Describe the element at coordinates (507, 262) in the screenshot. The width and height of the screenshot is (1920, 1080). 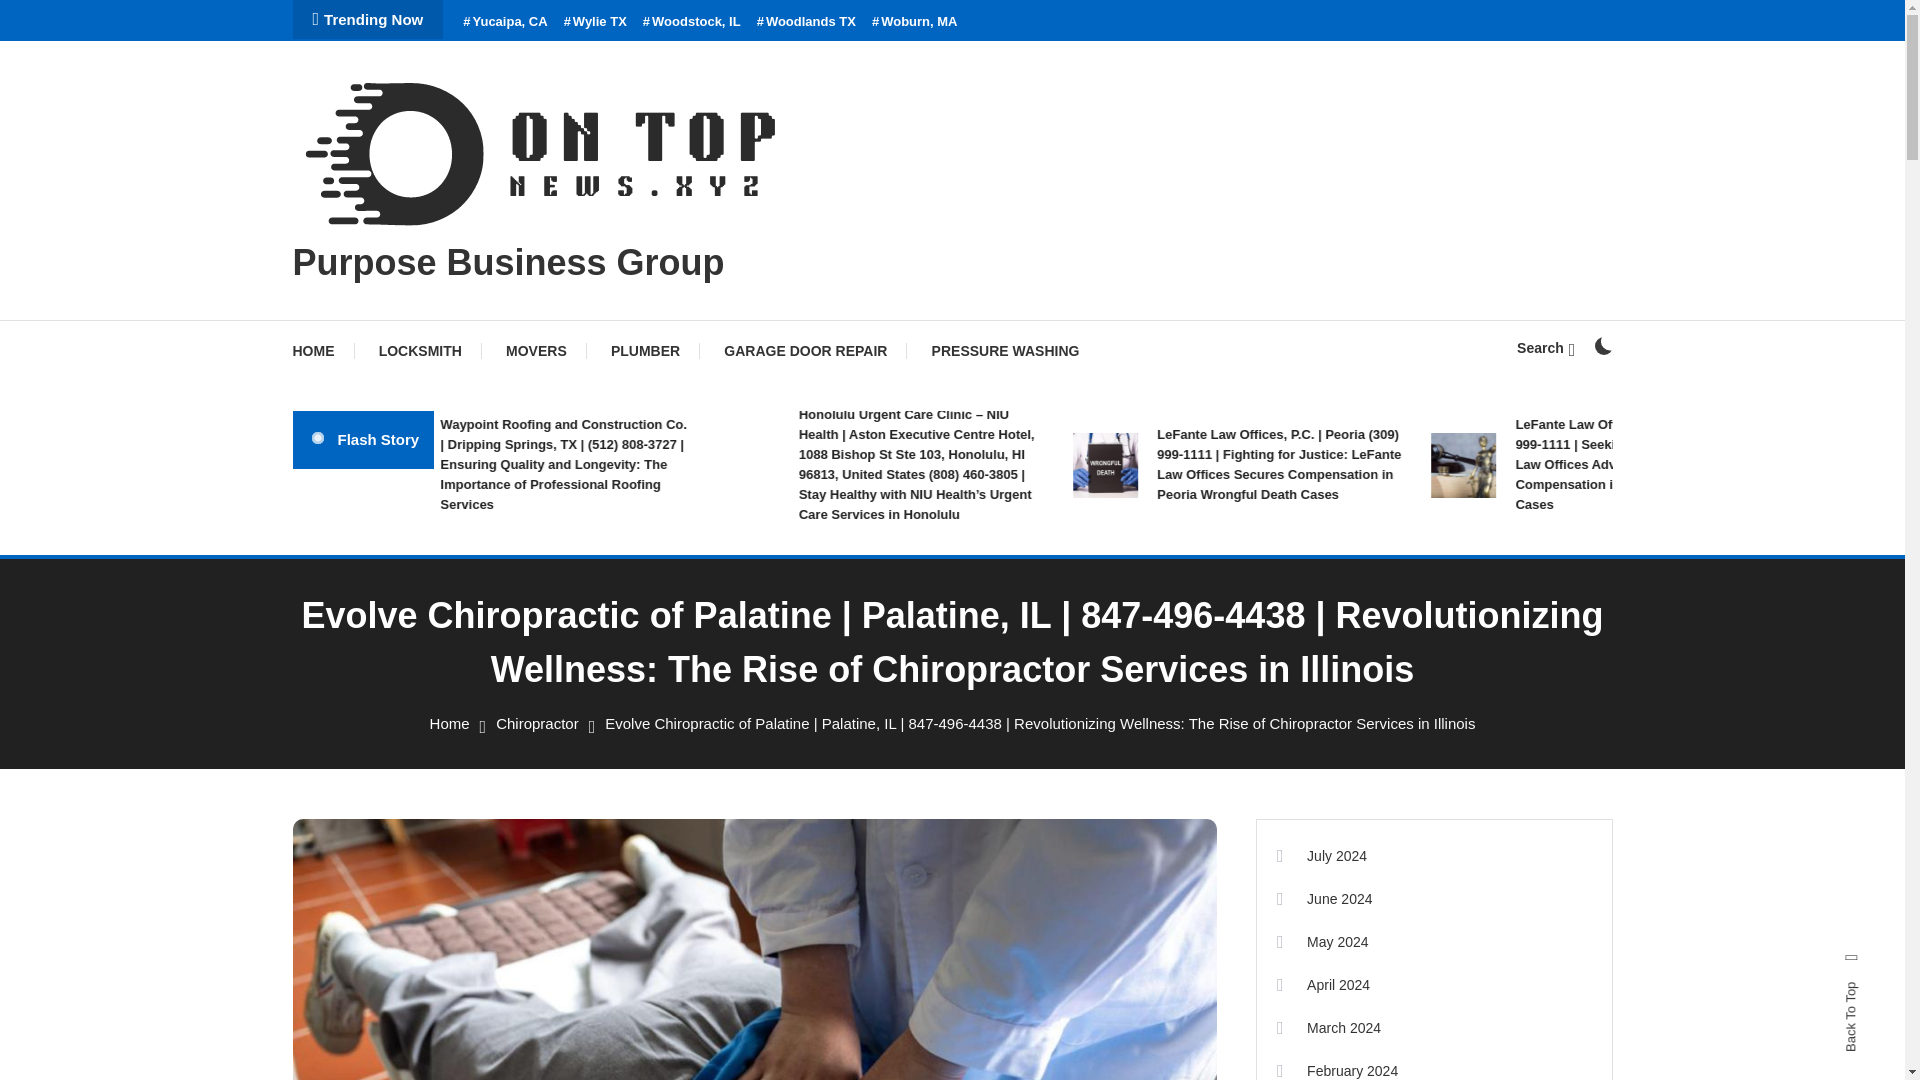
I see `Purpose Business Group` at that location.